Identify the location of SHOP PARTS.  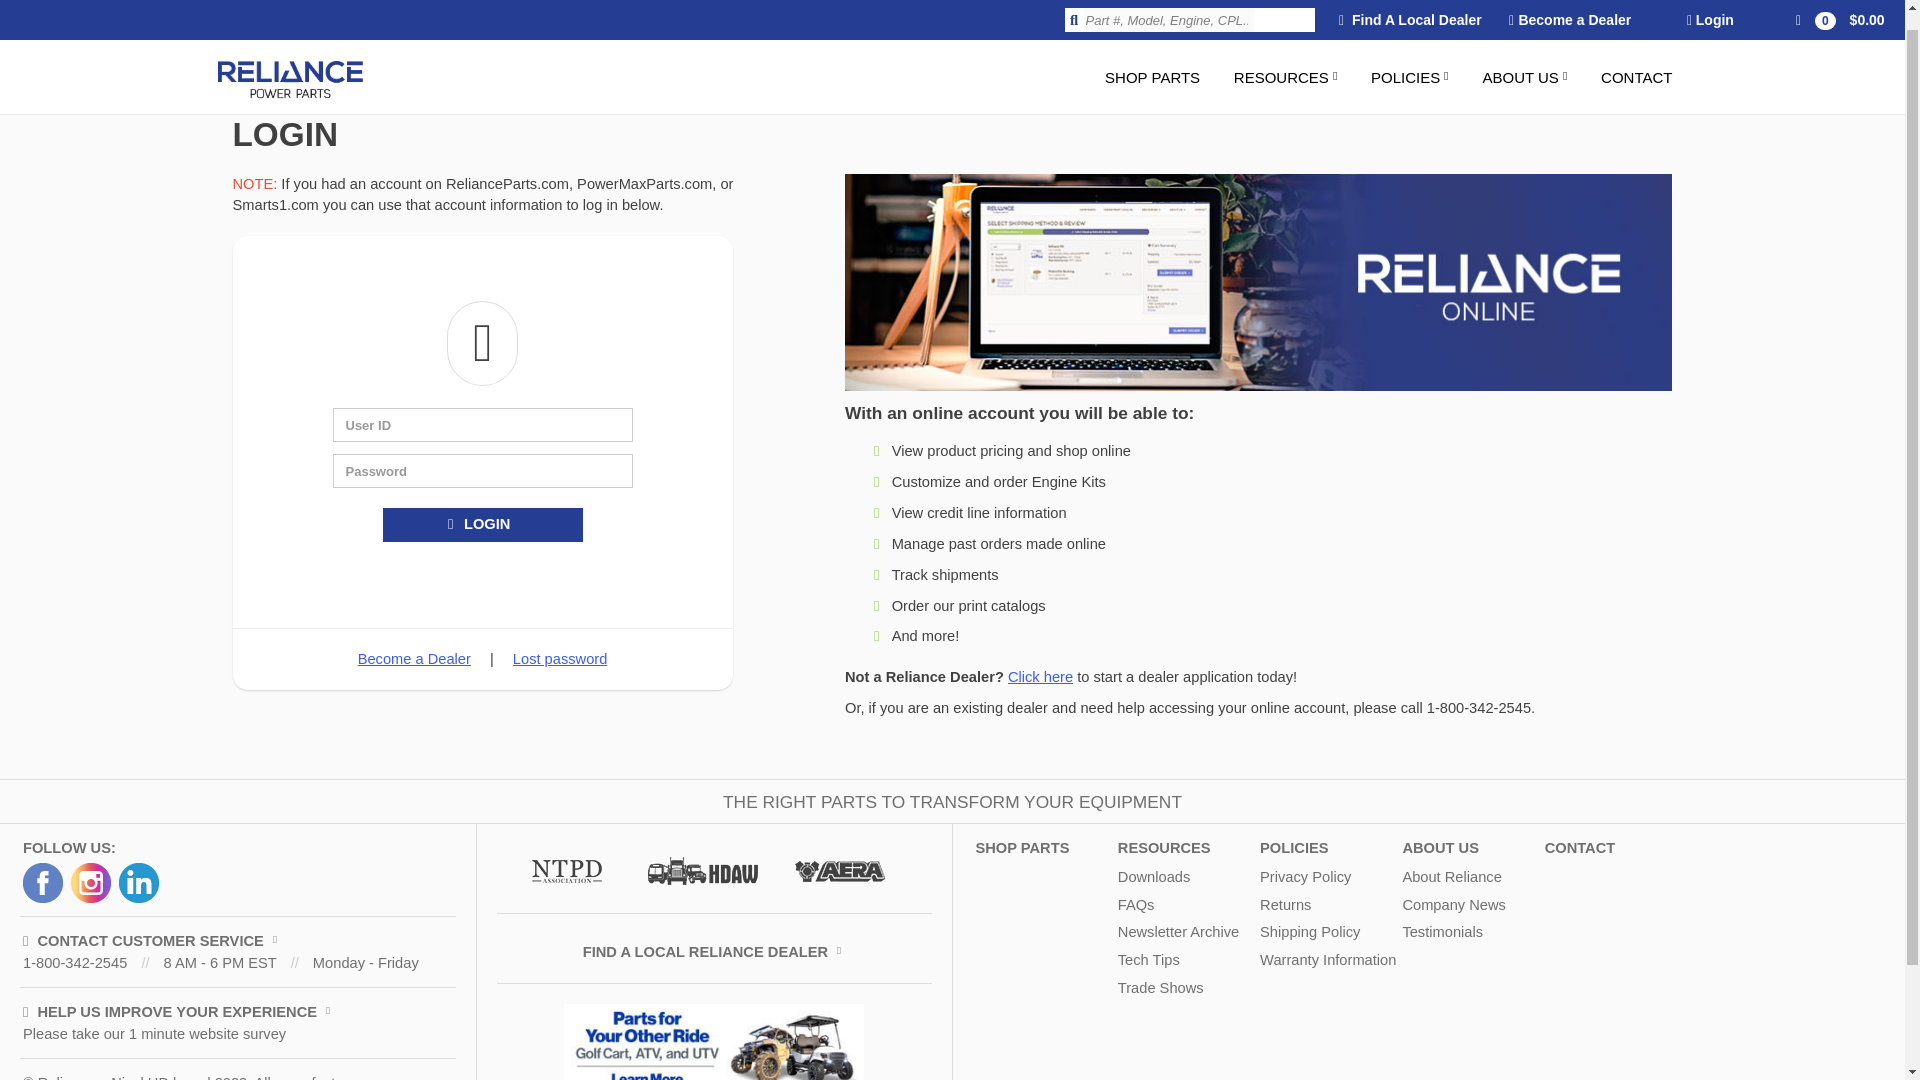
(1152, 59).